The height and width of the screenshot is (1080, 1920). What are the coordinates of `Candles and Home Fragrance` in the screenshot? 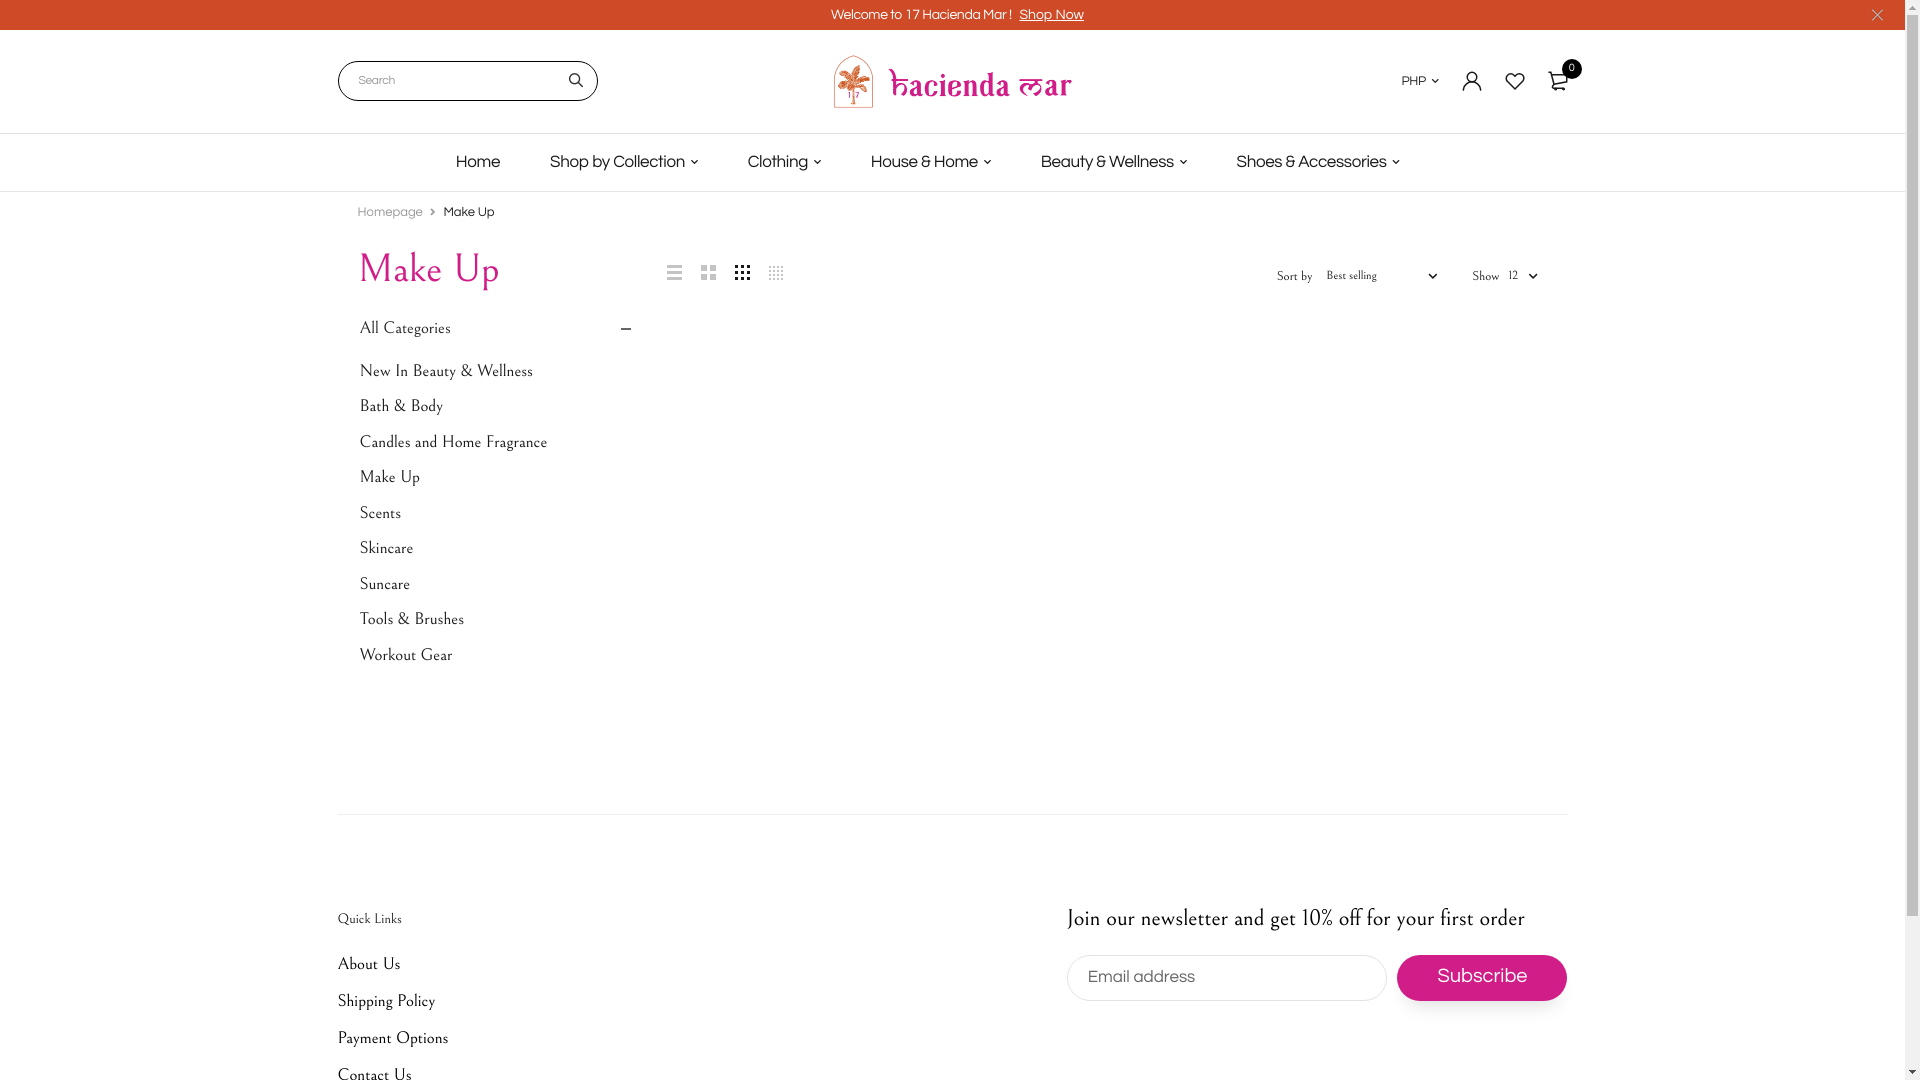 It's located at (496, 443).